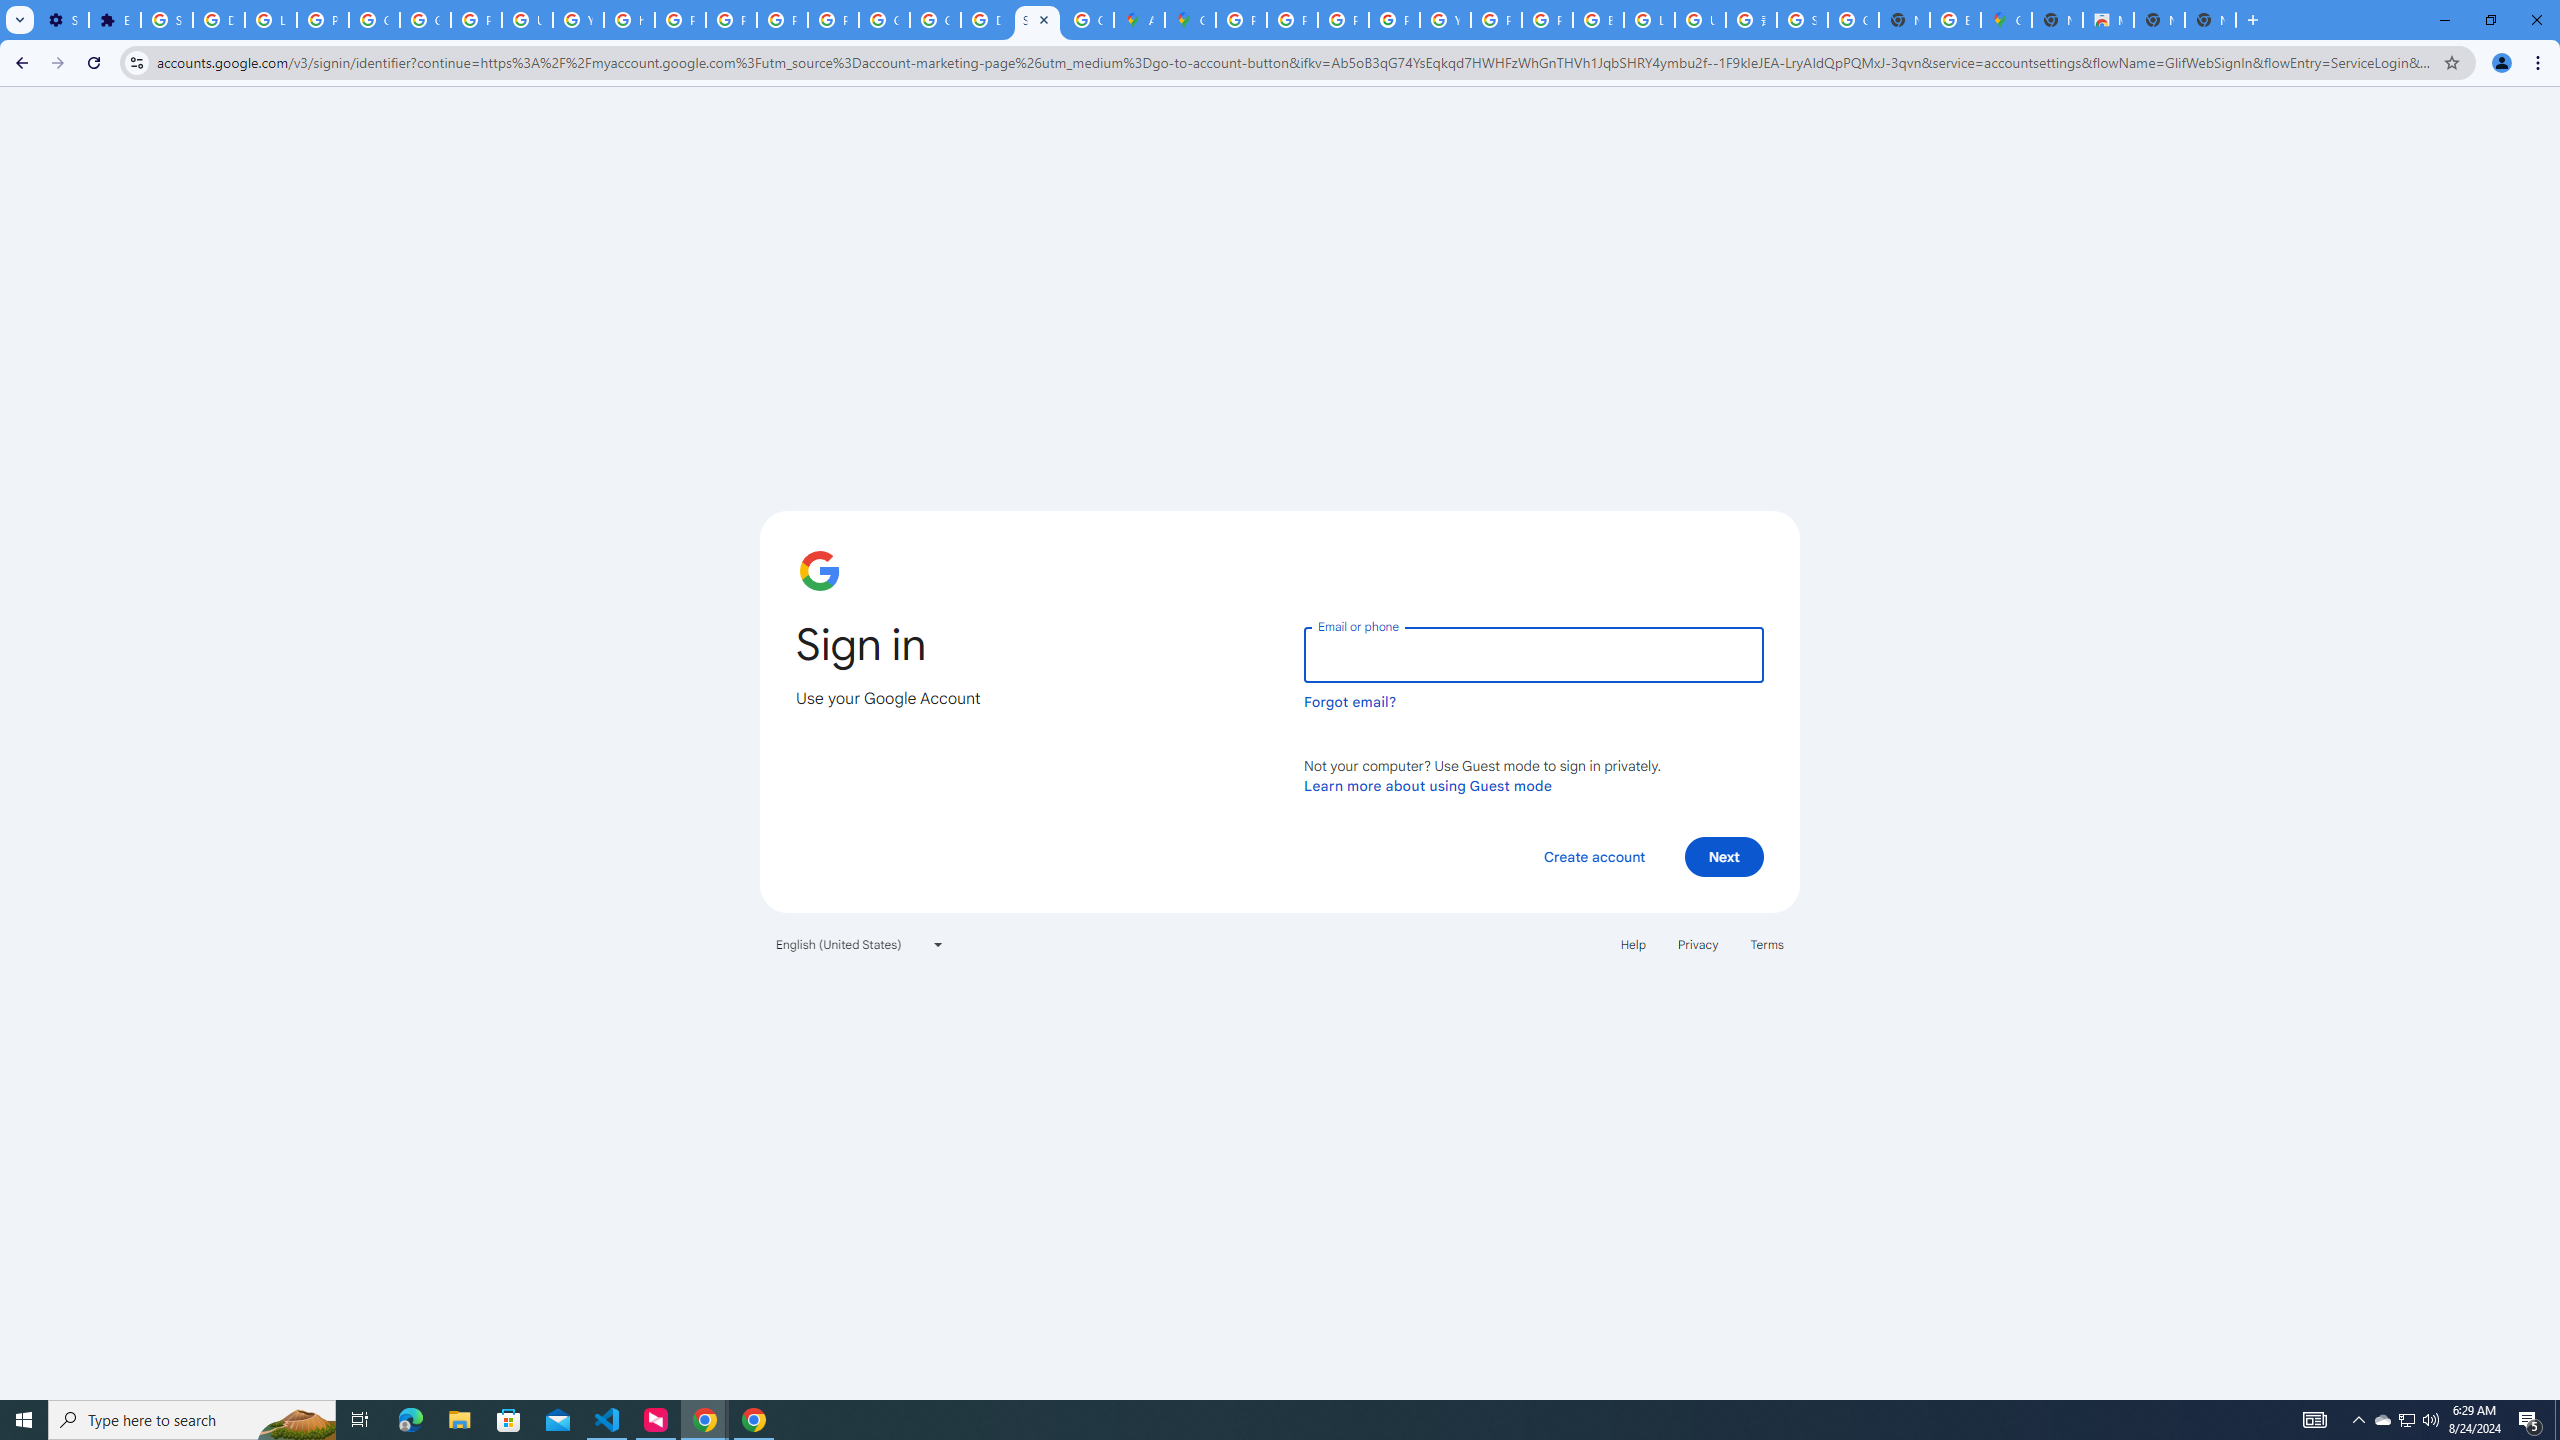 Image resolution: width=2560 pixels, height=1440 pixels. What do you see at coordinates (2502, 63) in the screenshot?
I see `You` at bounding box center [2502, 63].